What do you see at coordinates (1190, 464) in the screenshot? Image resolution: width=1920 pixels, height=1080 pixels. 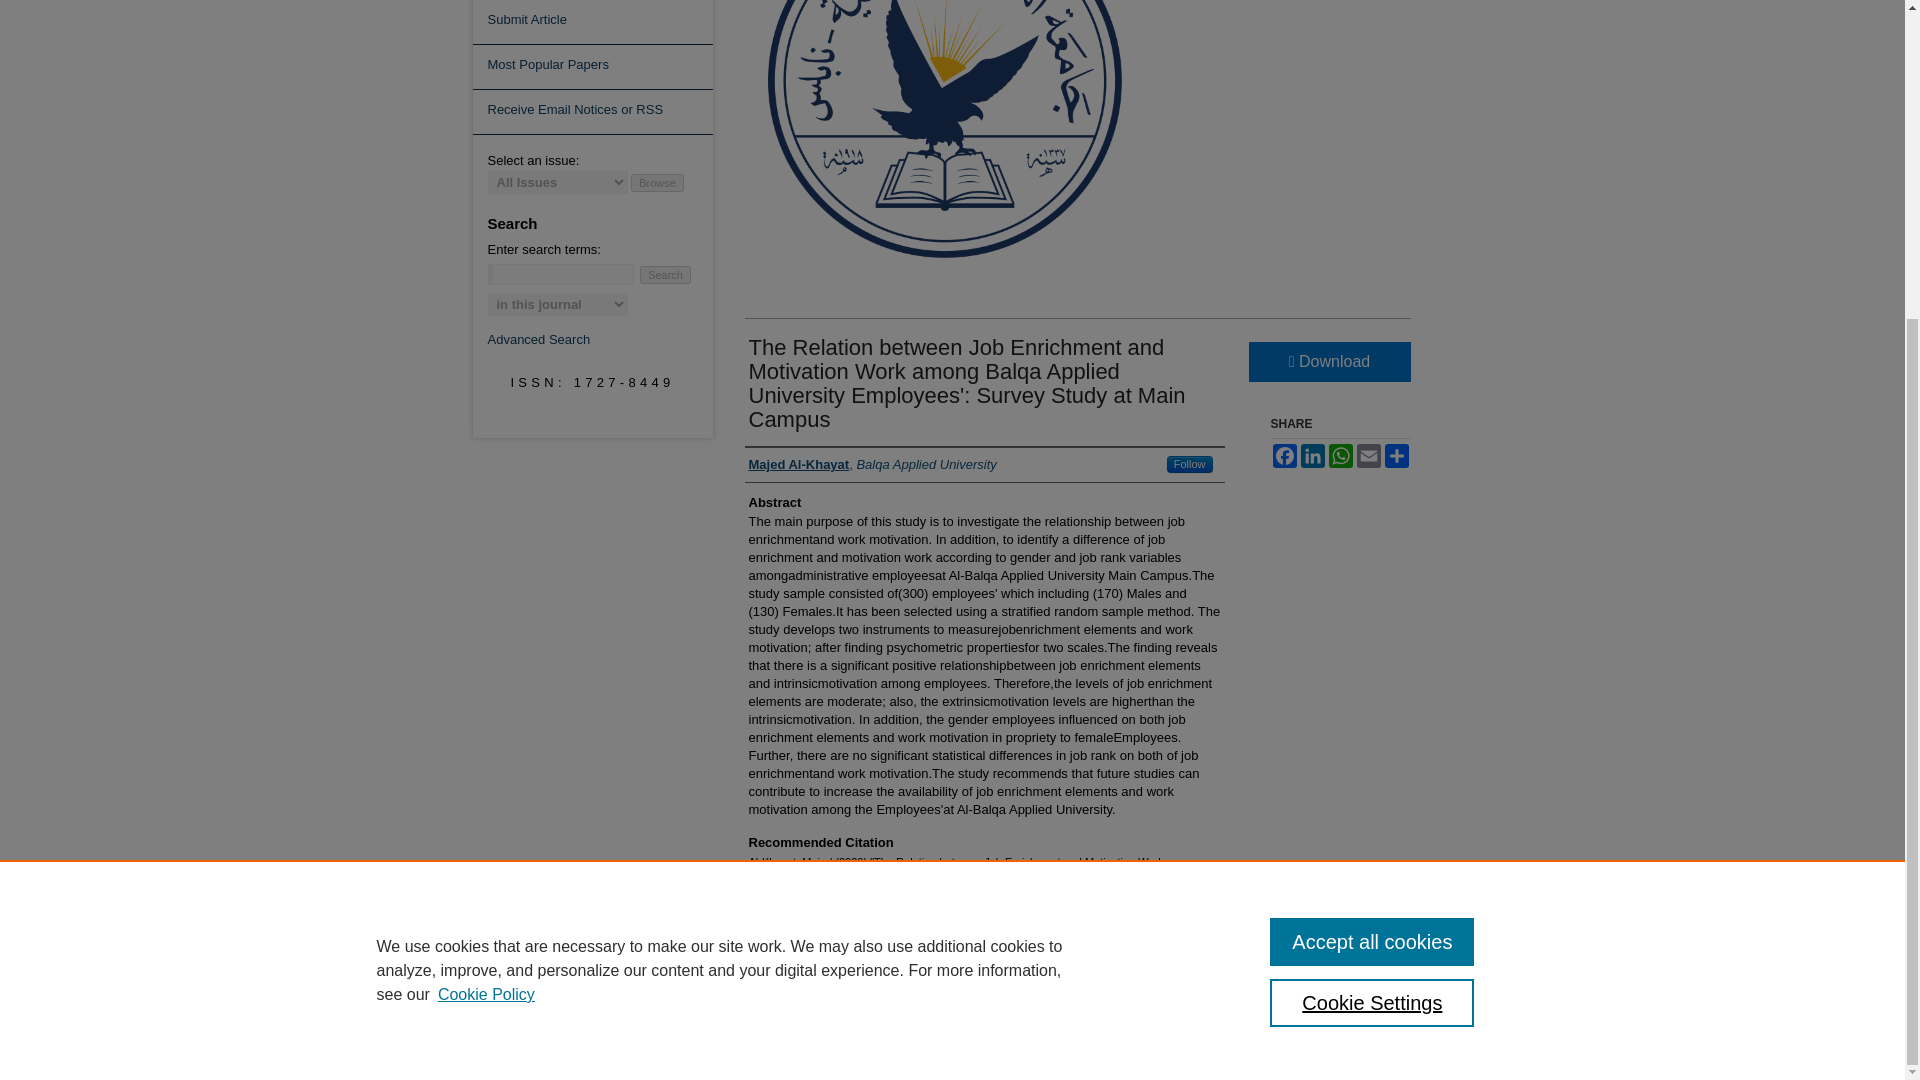 I see `Follow Majed Al-Khayat` at bounding box center [1190, 464].